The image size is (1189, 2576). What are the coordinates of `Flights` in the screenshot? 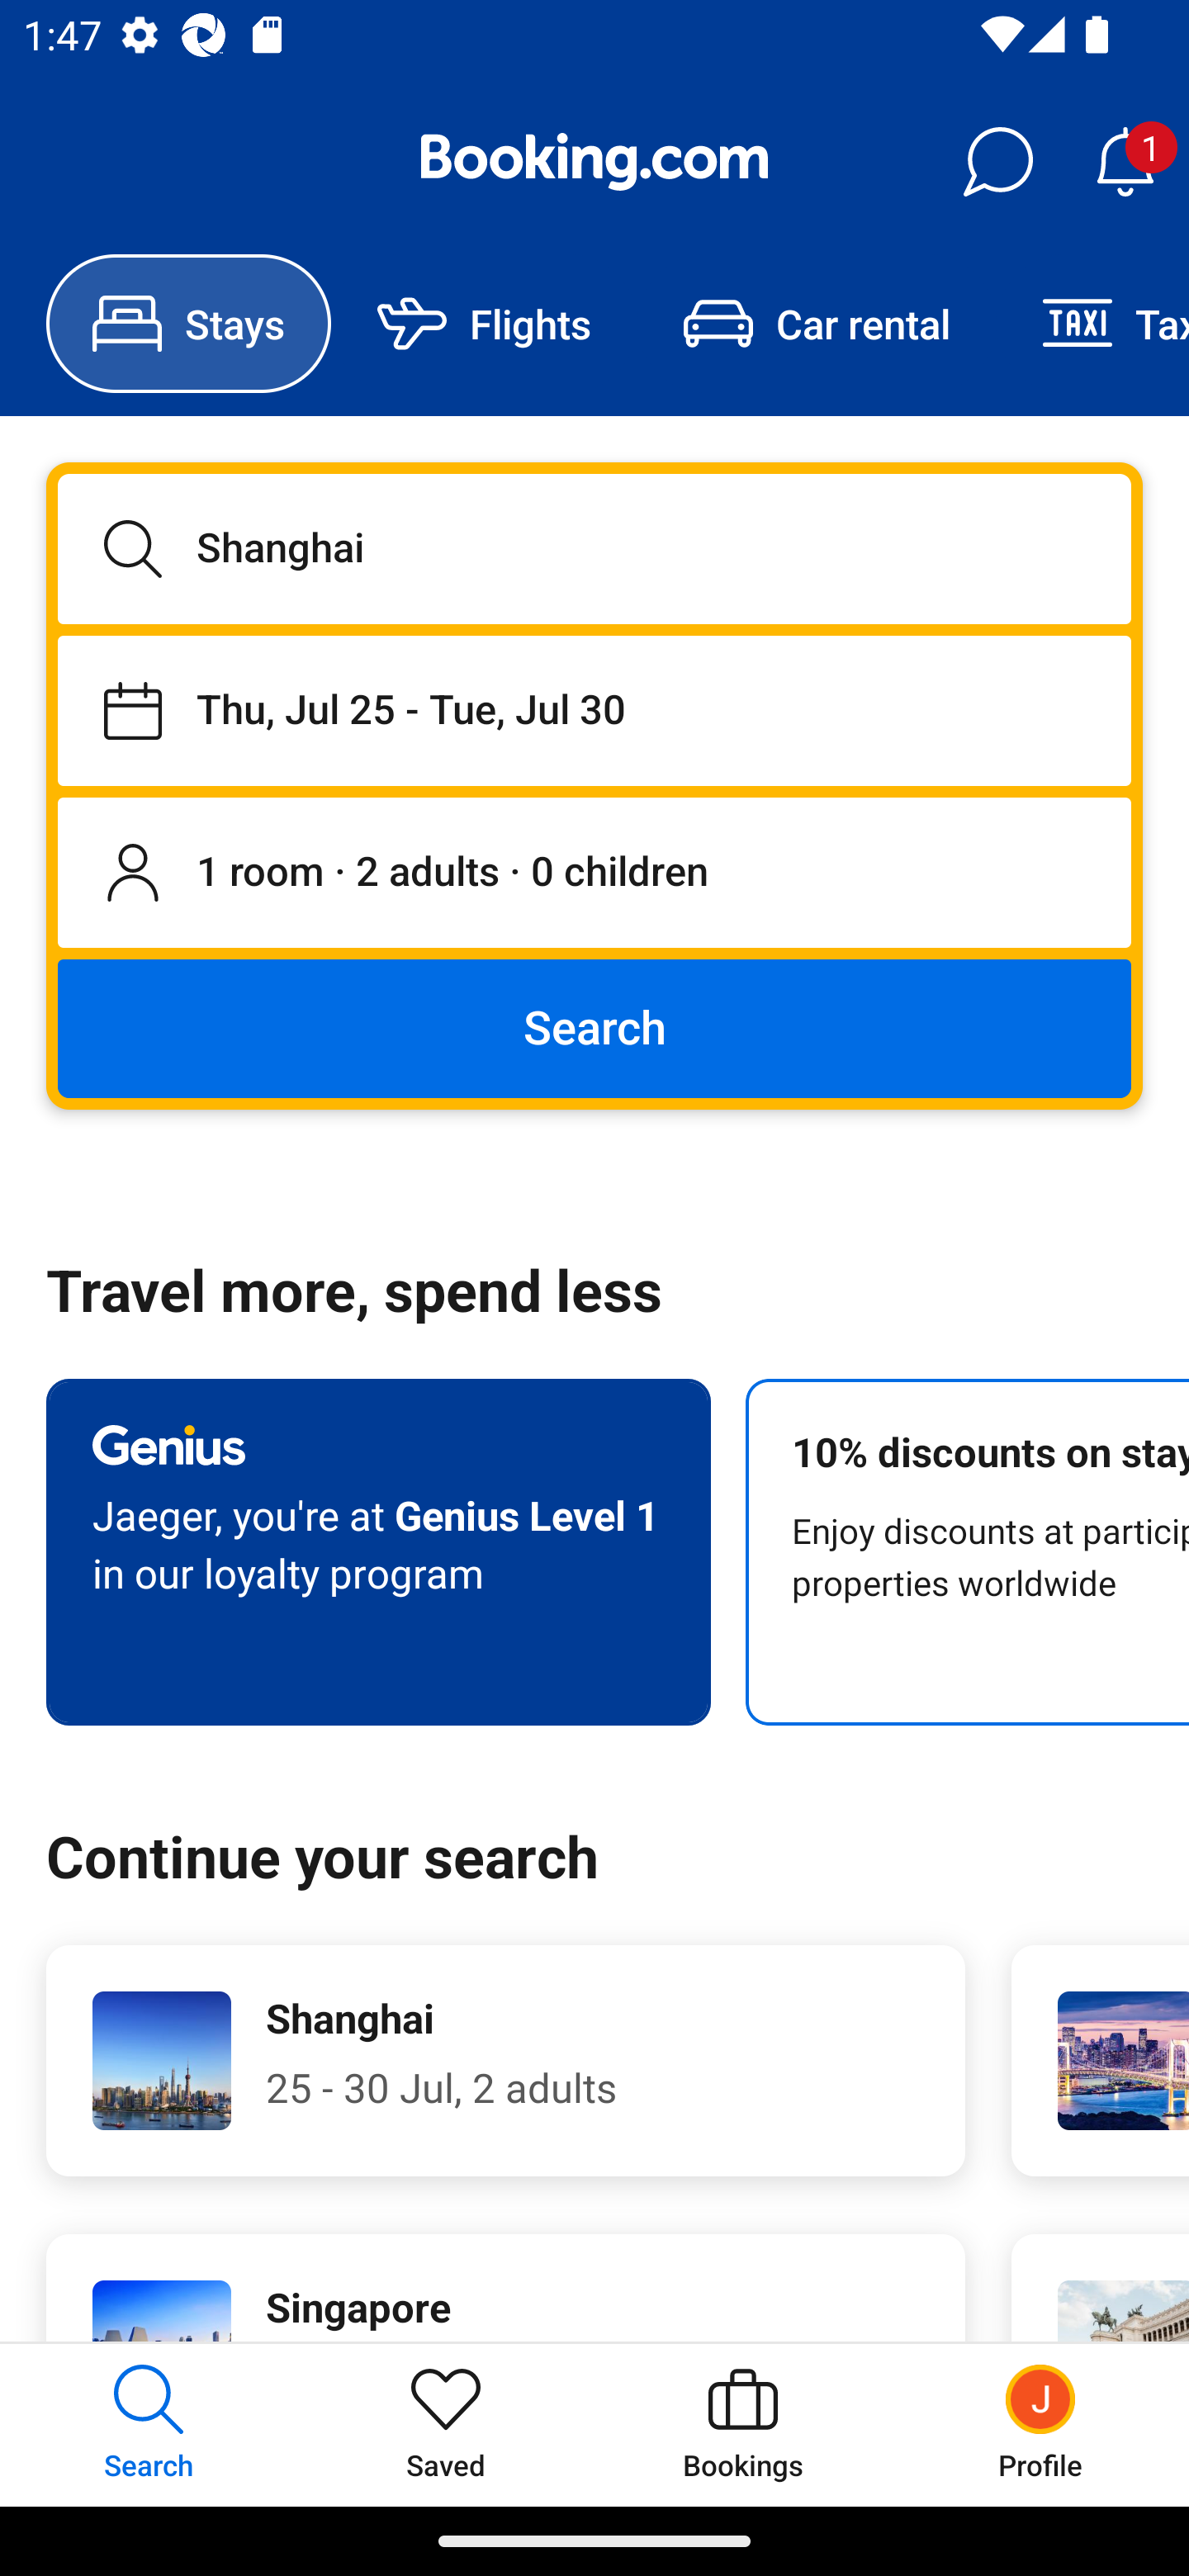 It's located at (484, 324).